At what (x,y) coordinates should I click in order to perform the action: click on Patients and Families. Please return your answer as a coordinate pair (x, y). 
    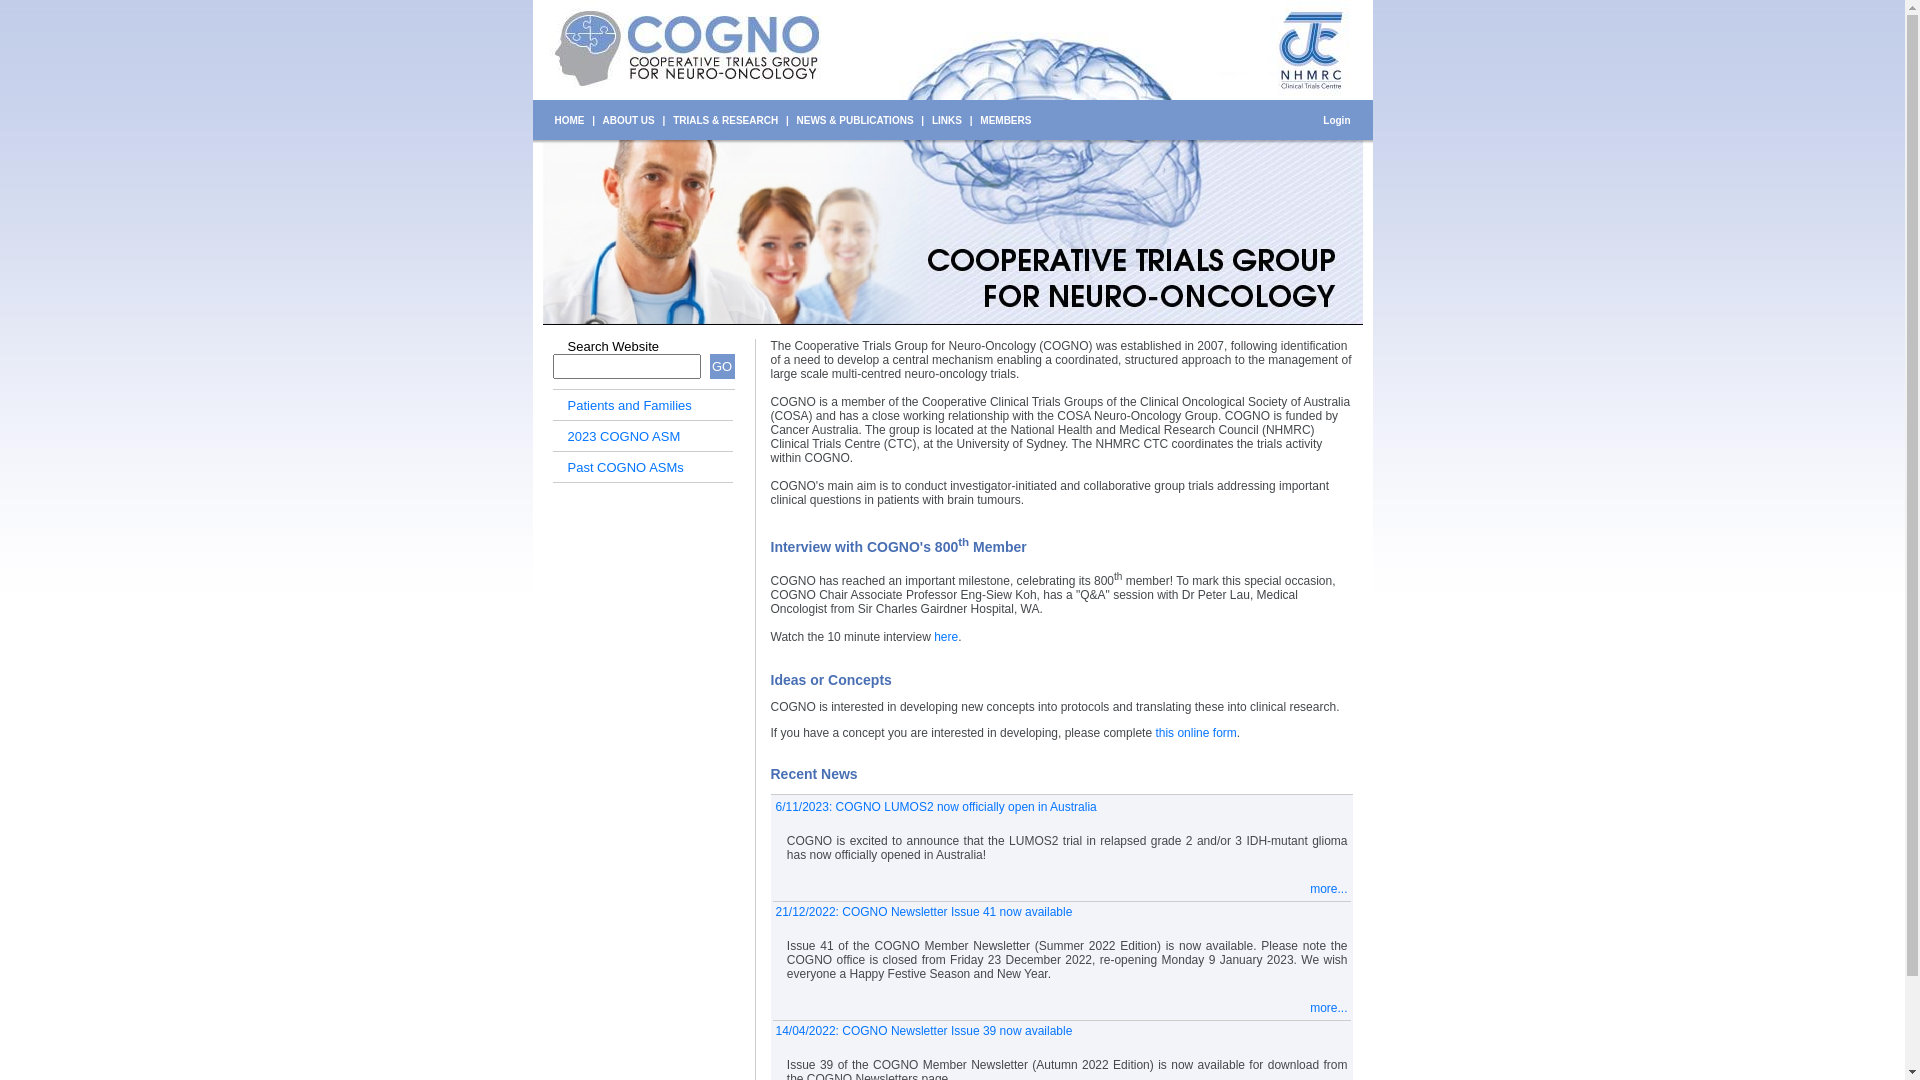
    Looking at the image, I should click on (630, 406).